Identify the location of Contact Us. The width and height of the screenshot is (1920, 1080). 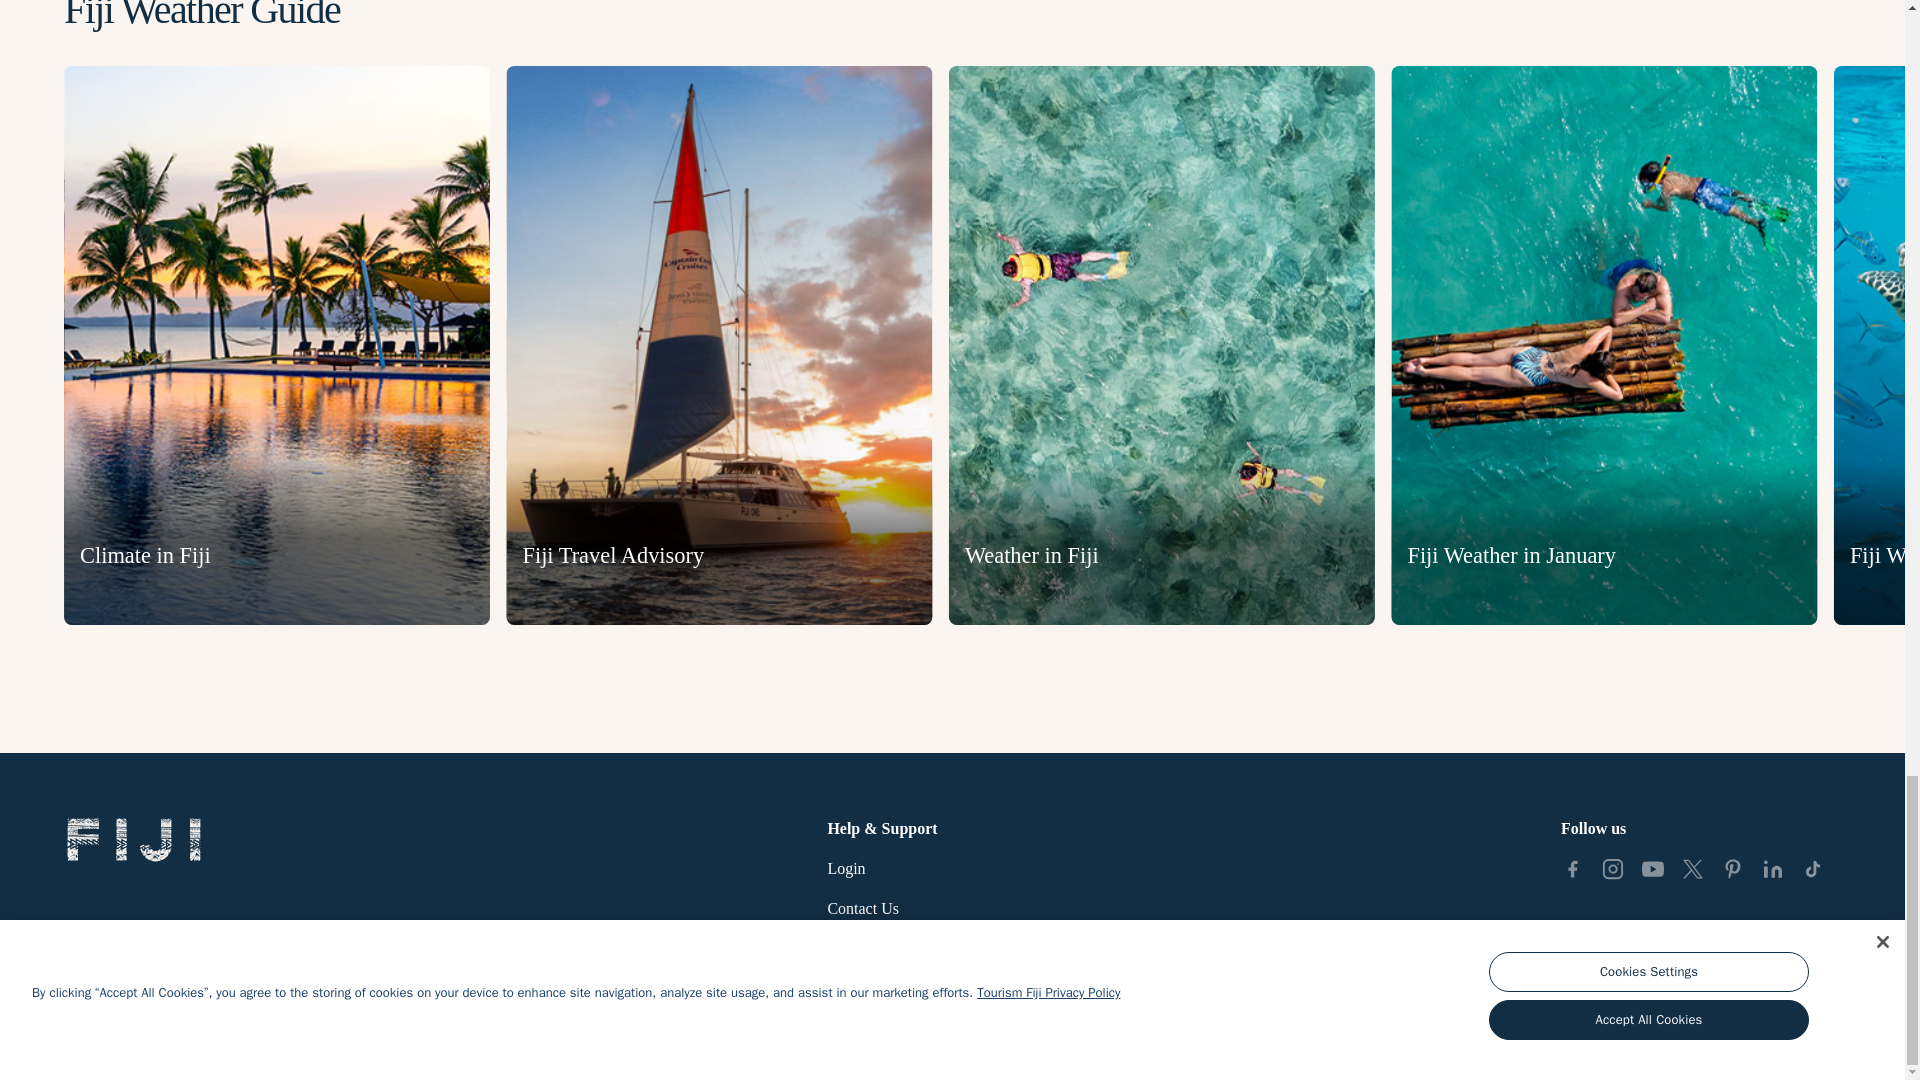
(862, 908).